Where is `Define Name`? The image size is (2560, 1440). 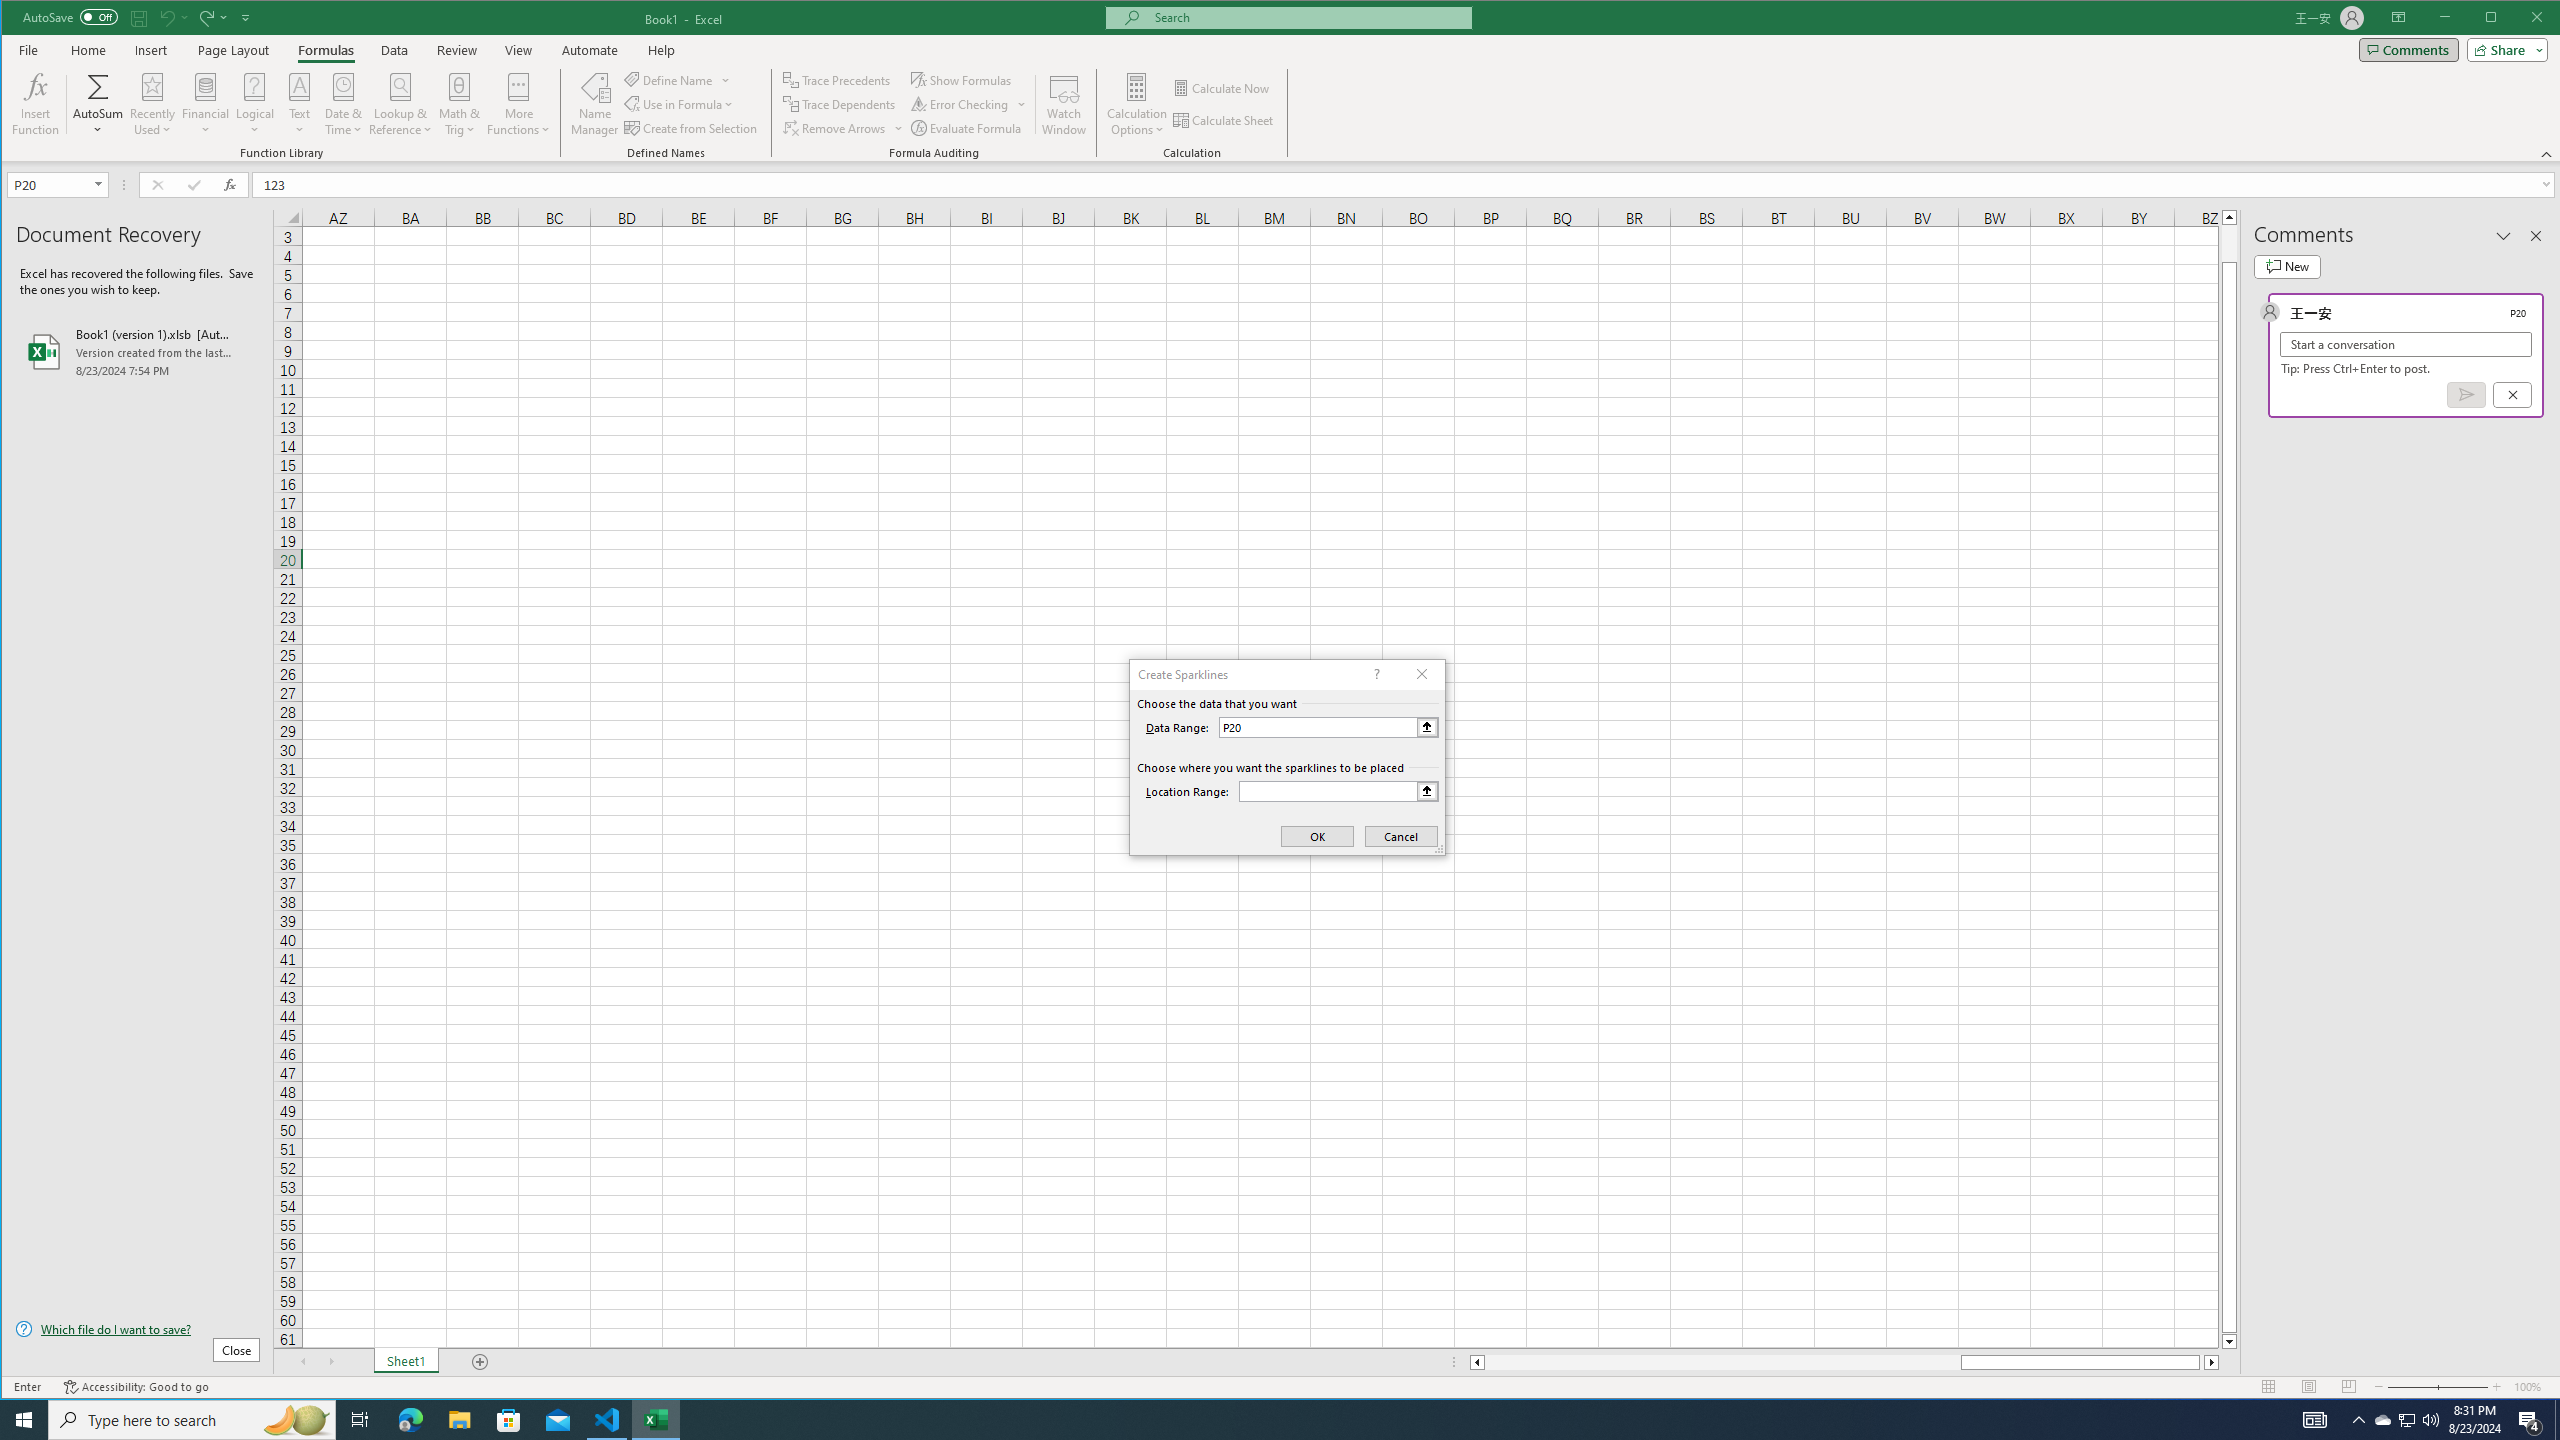 Define Name is located at coordinates (678, 80).